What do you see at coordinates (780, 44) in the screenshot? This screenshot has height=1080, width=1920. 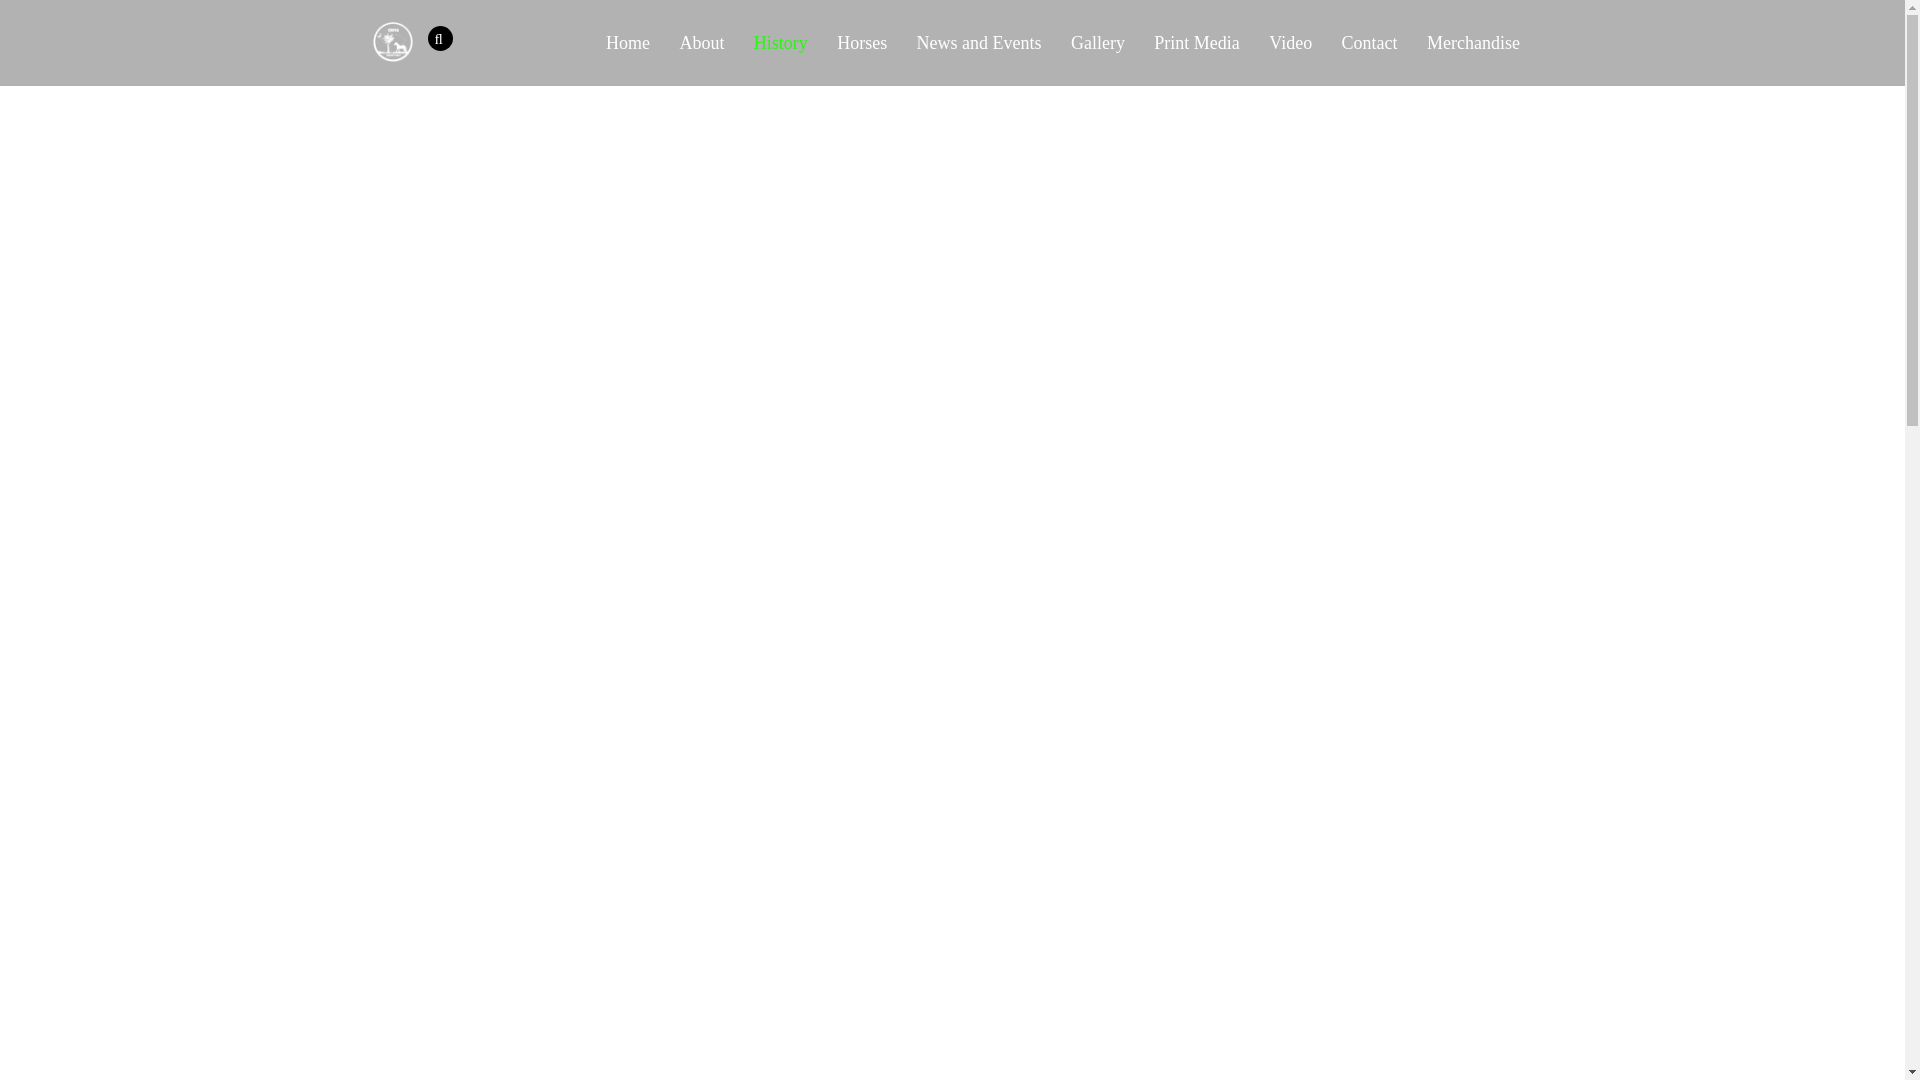 I see `History` at bounding box center [780, 44].